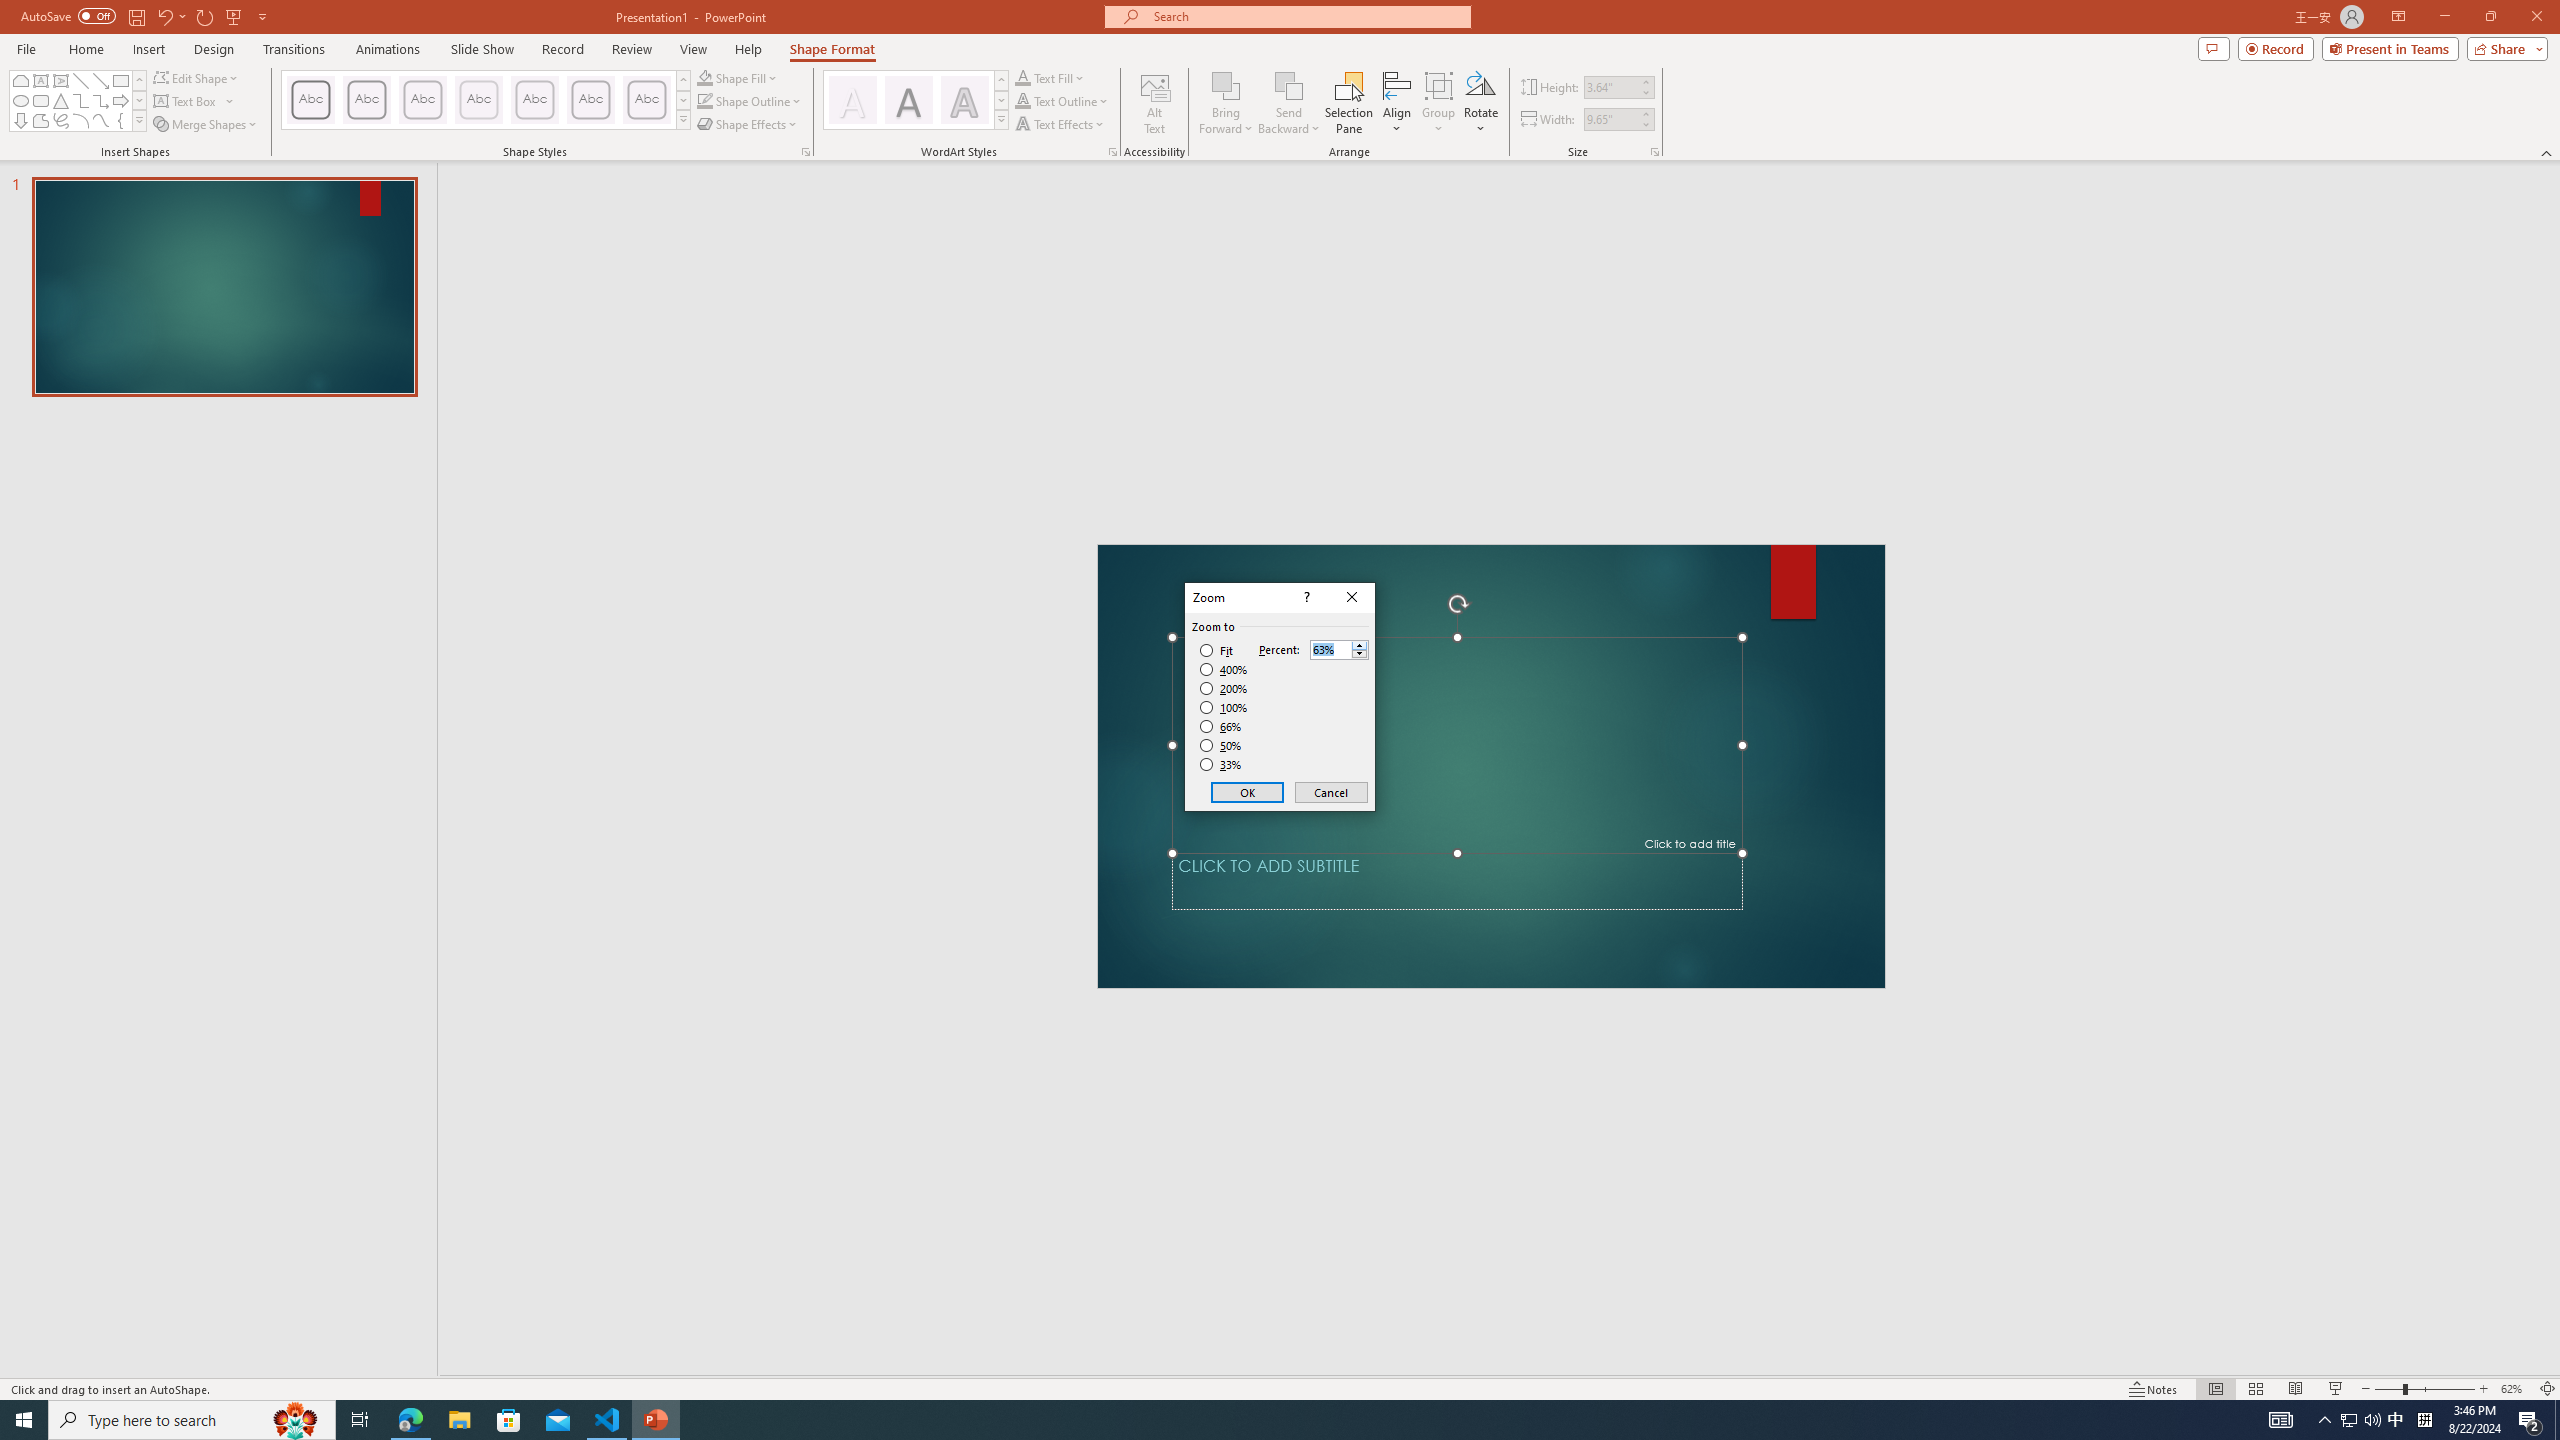 This screenshot has height=1440, width=2560. I want to click on Text Effects, so click(1061, 124).